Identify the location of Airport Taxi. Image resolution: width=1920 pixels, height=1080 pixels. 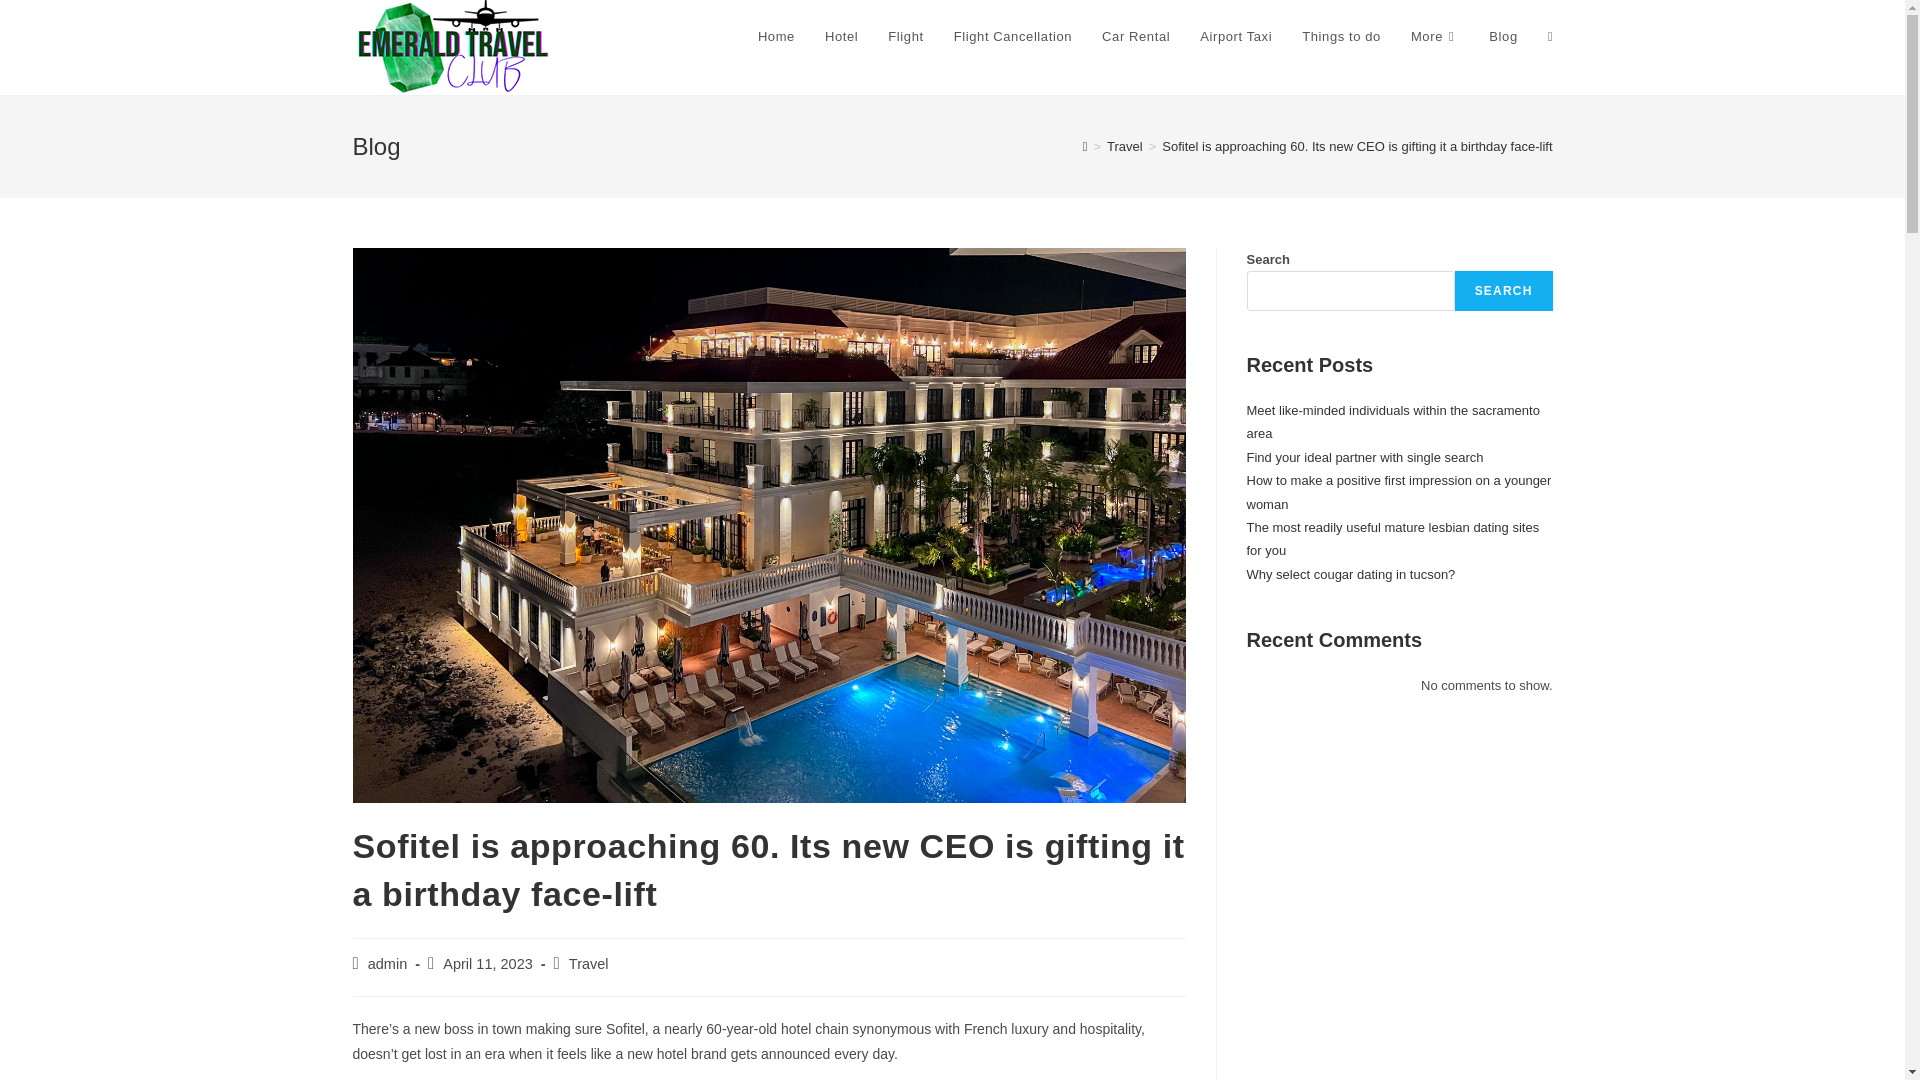
(1235, 37).